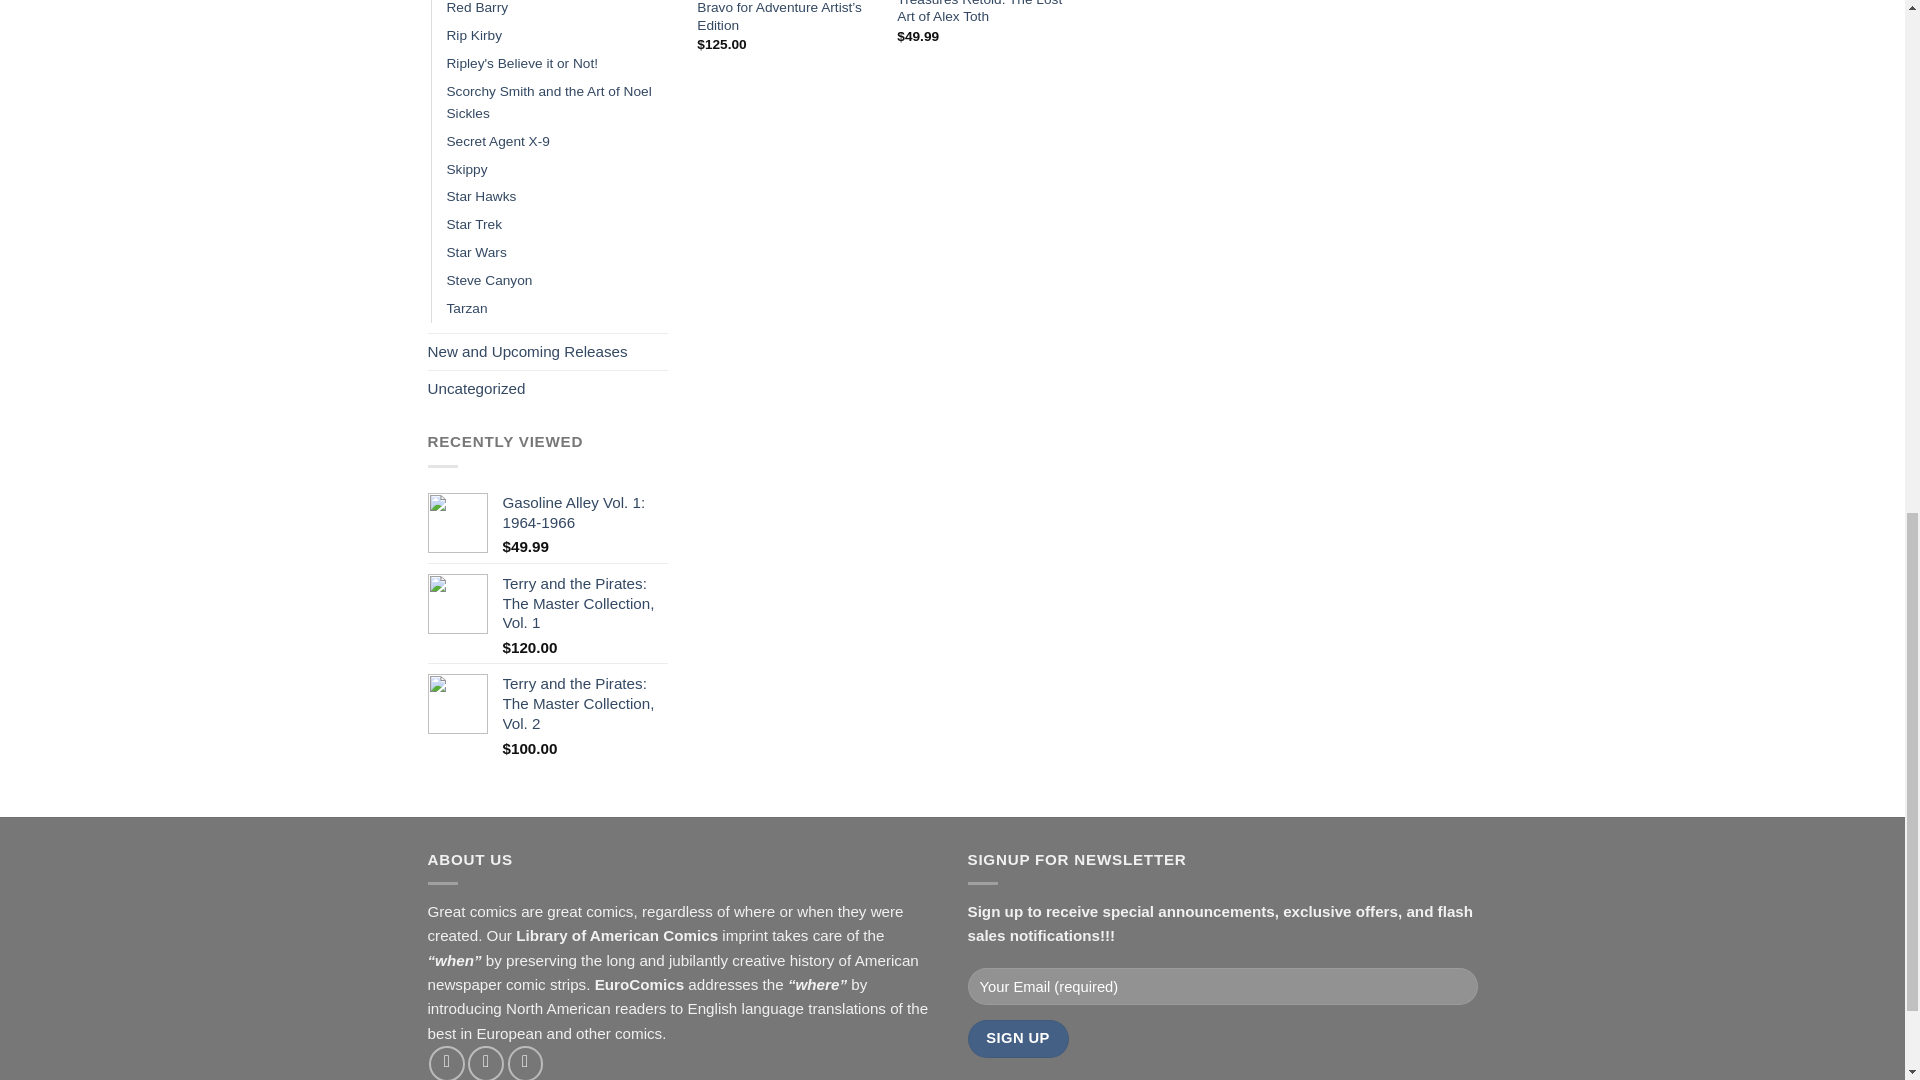  What do you see at coordinates (486, 1063) in the screenshot?
I see `Follow on Instagram` at bounding box center [486, 1063].